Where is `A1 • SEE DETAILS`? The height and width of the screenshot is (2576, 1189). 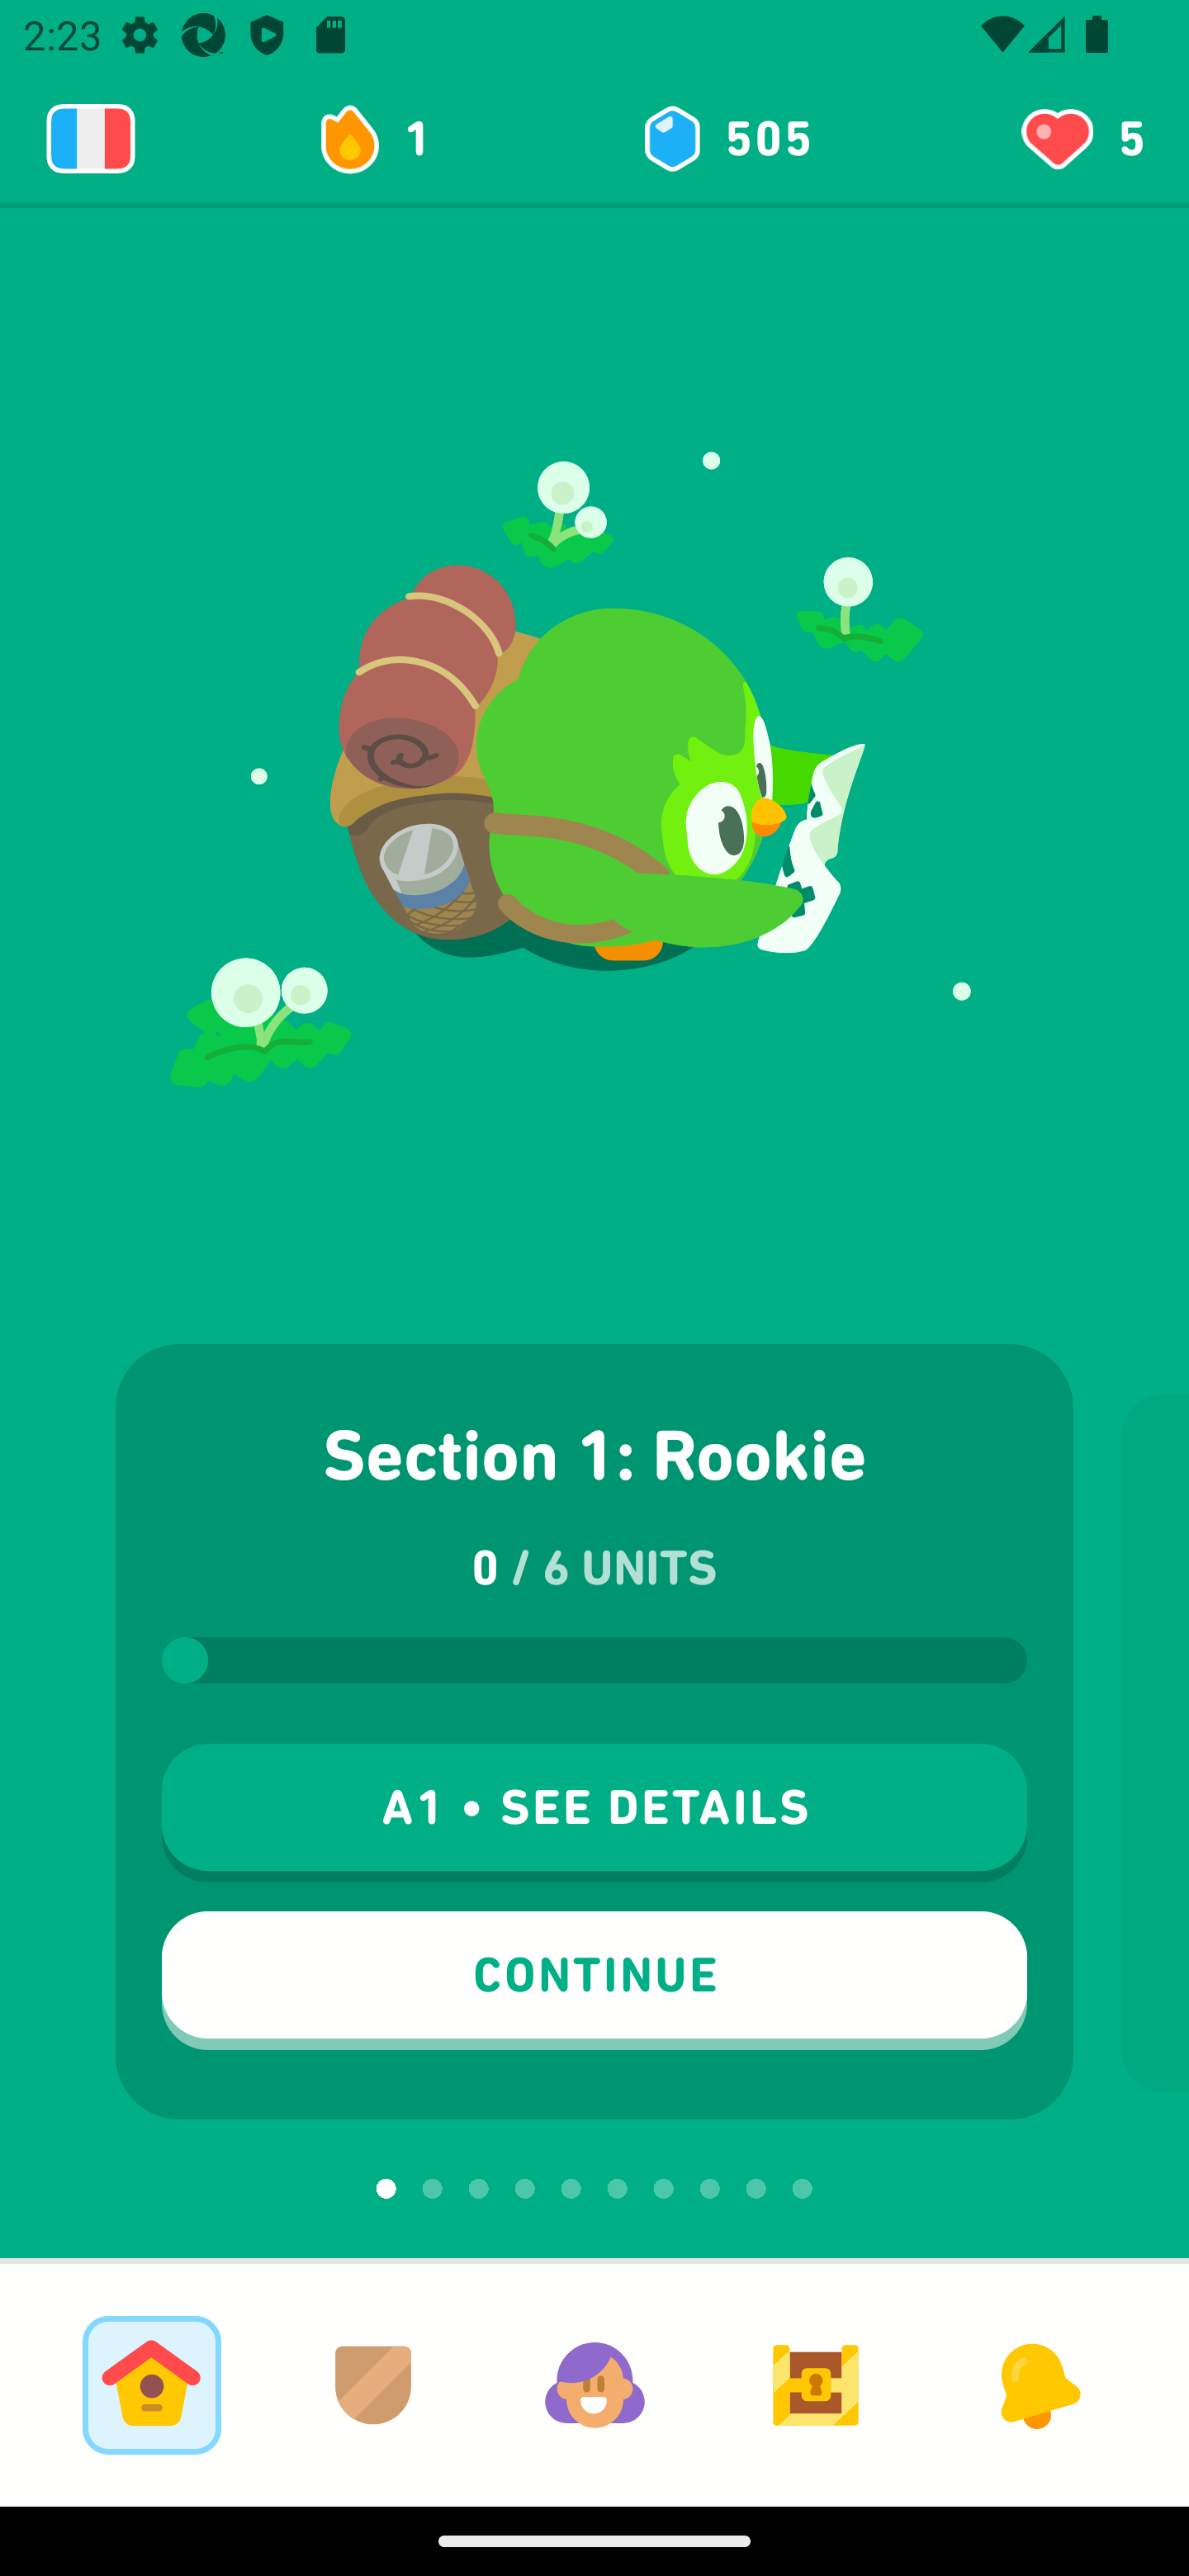 A1 • SEE DETAILS is located at coordinates (594, 1813).